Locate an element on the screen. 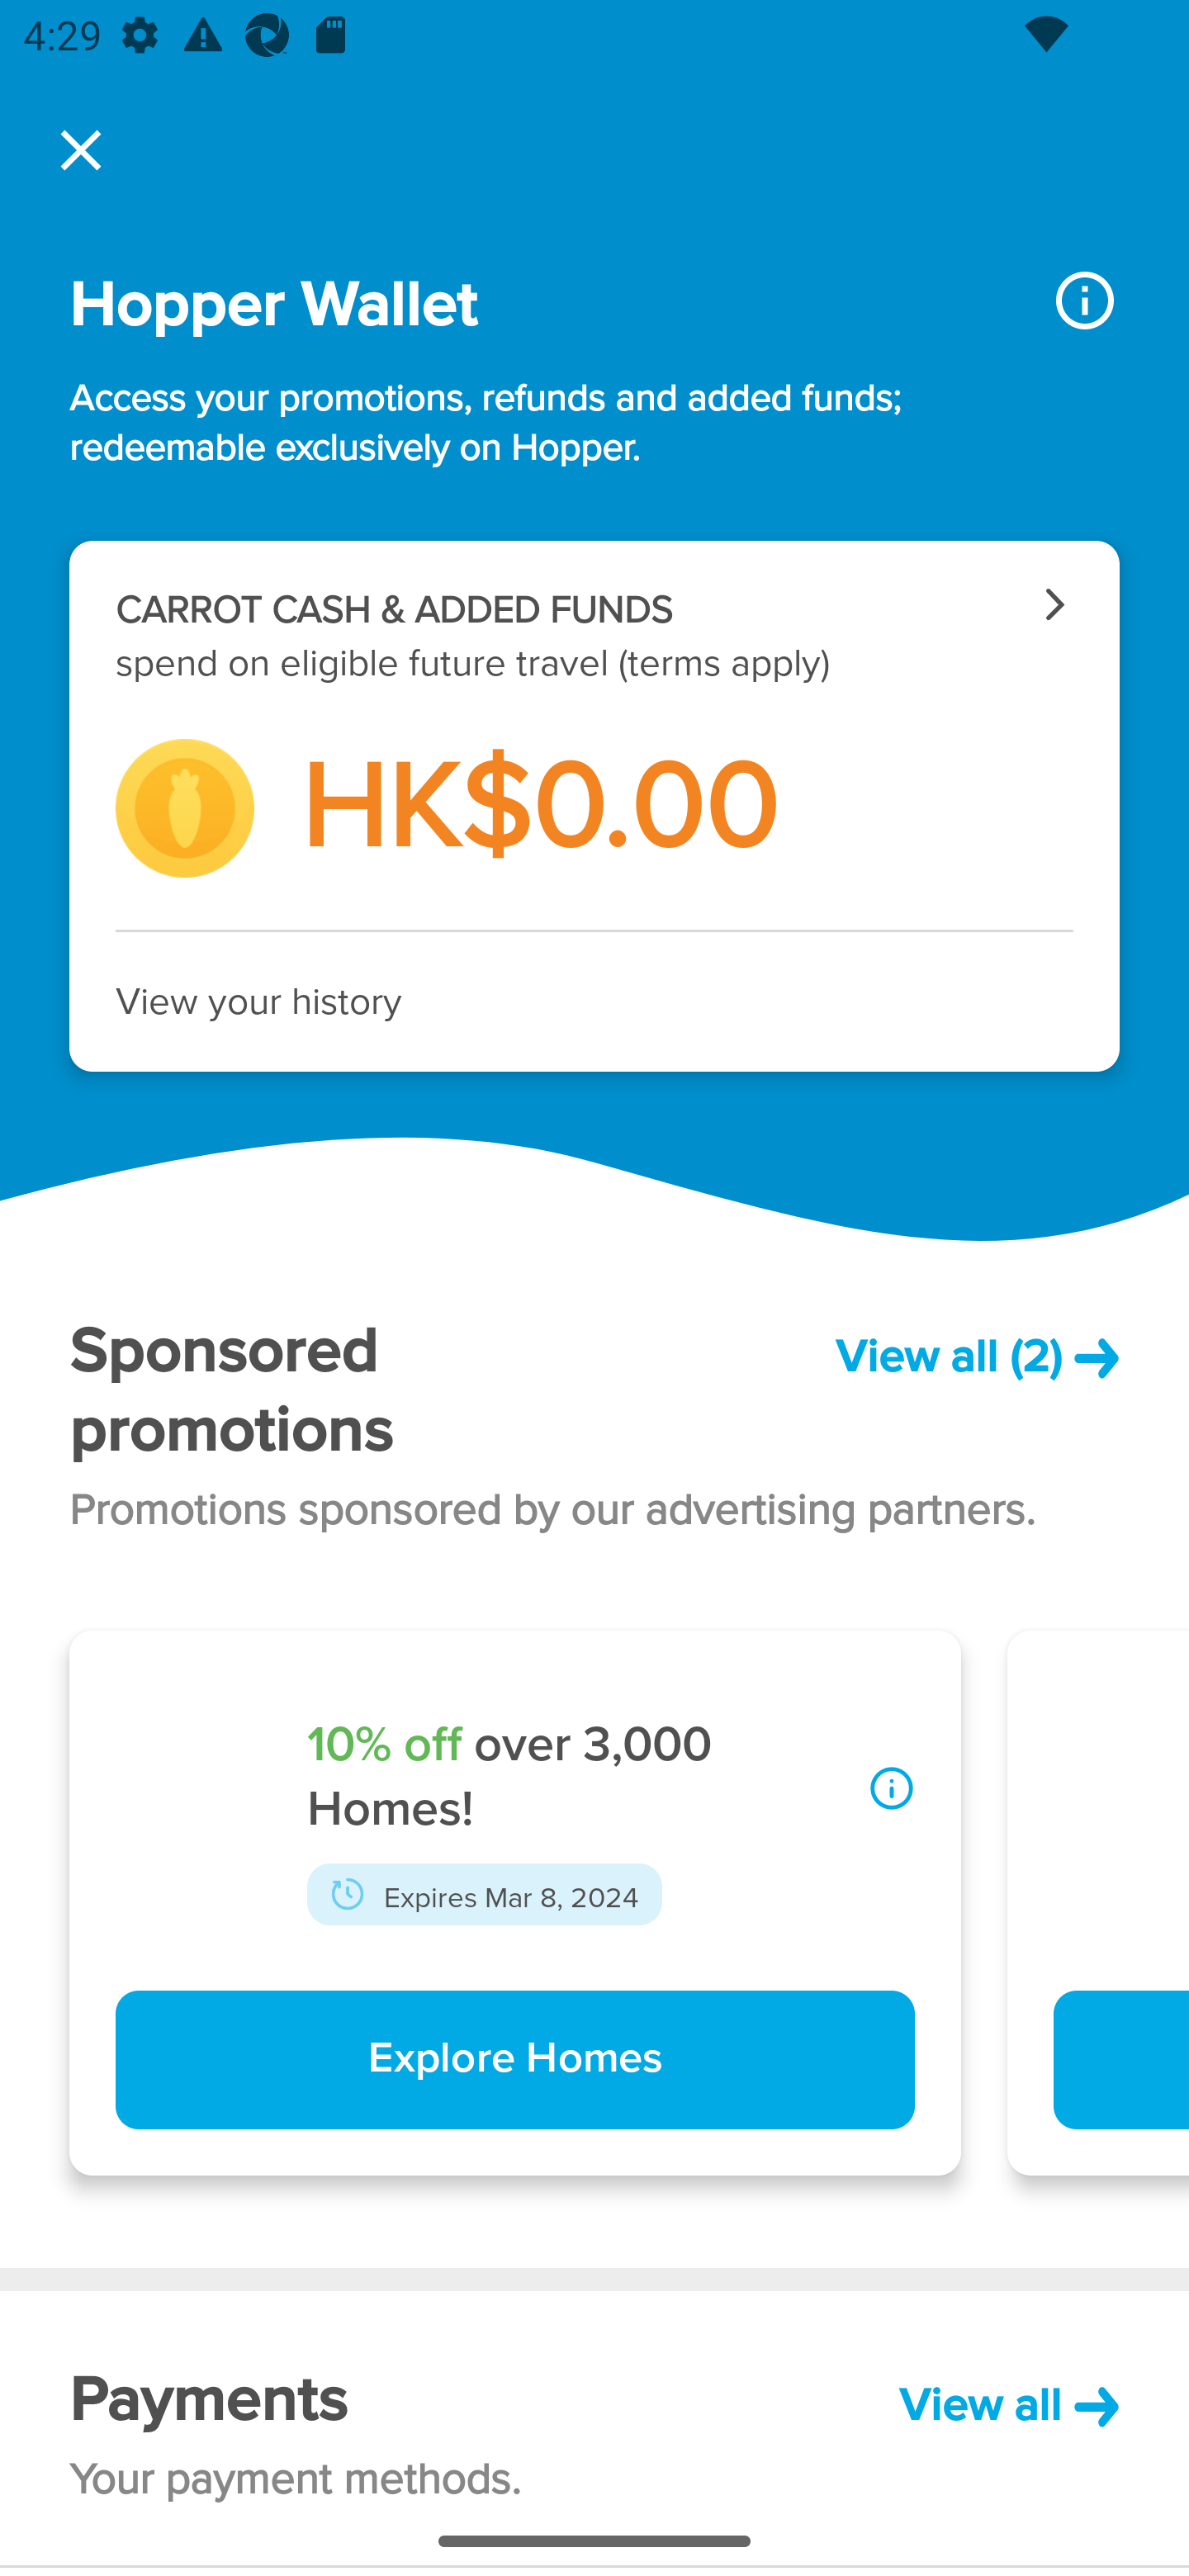 This screenshot has width=1189, height=2576. Navigate up is located at coordinates (81, 150).